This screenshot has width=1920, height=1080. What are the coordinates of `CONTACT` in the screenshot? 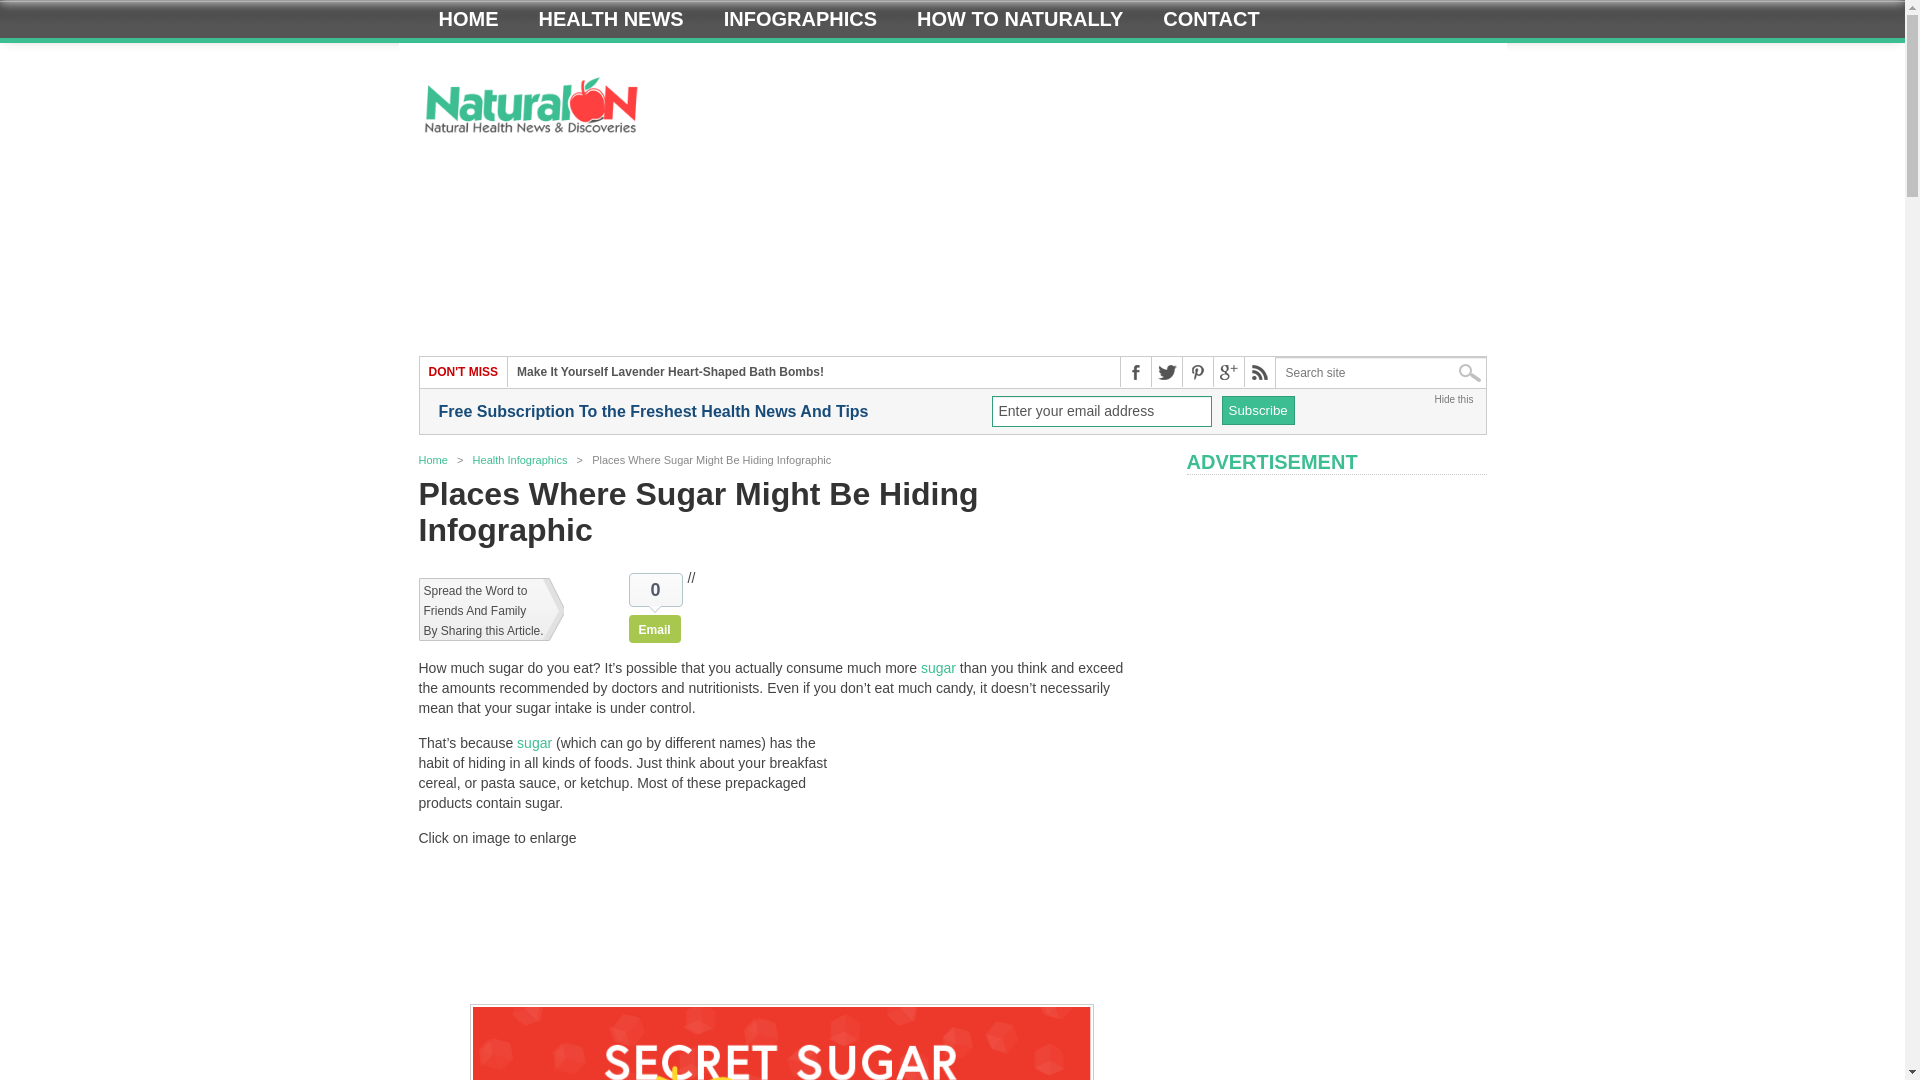 It's located at (1210, 18).